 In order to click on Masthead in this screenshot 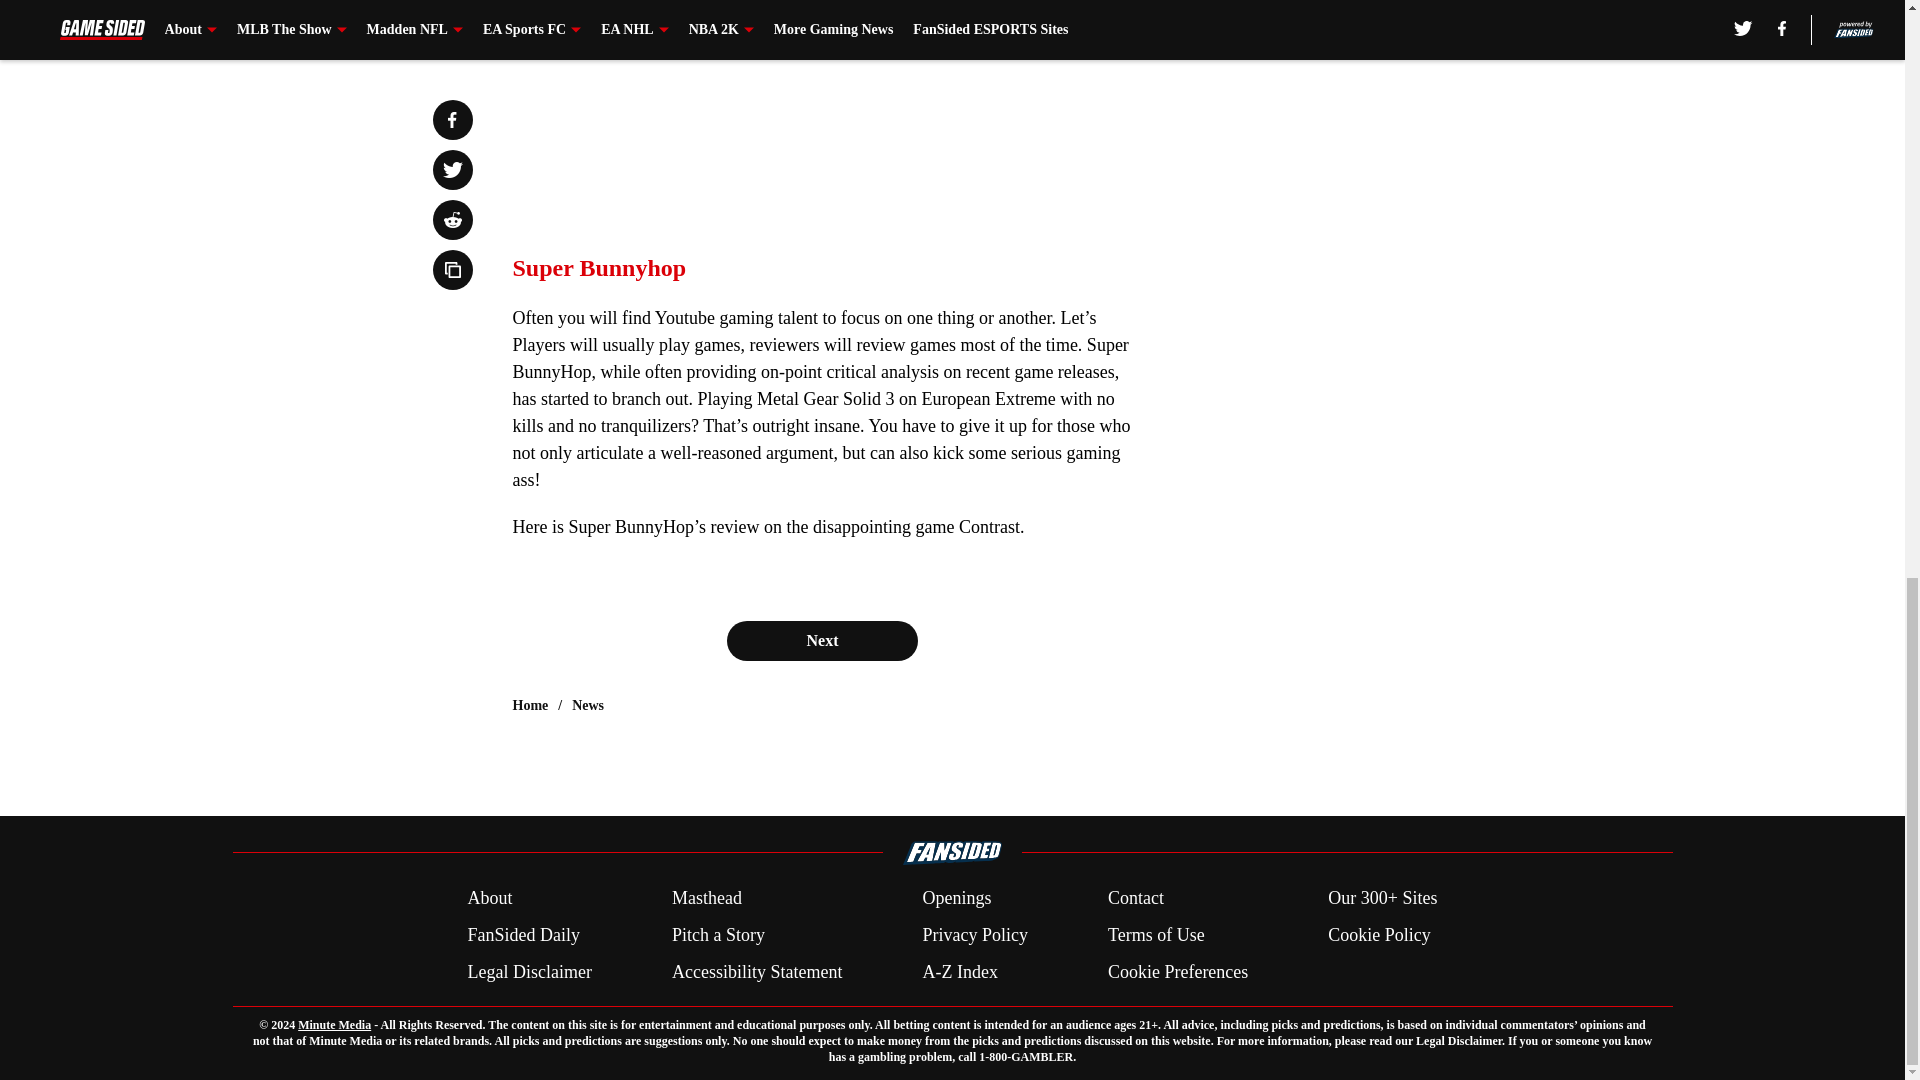, I will do `click(706, 898)`.